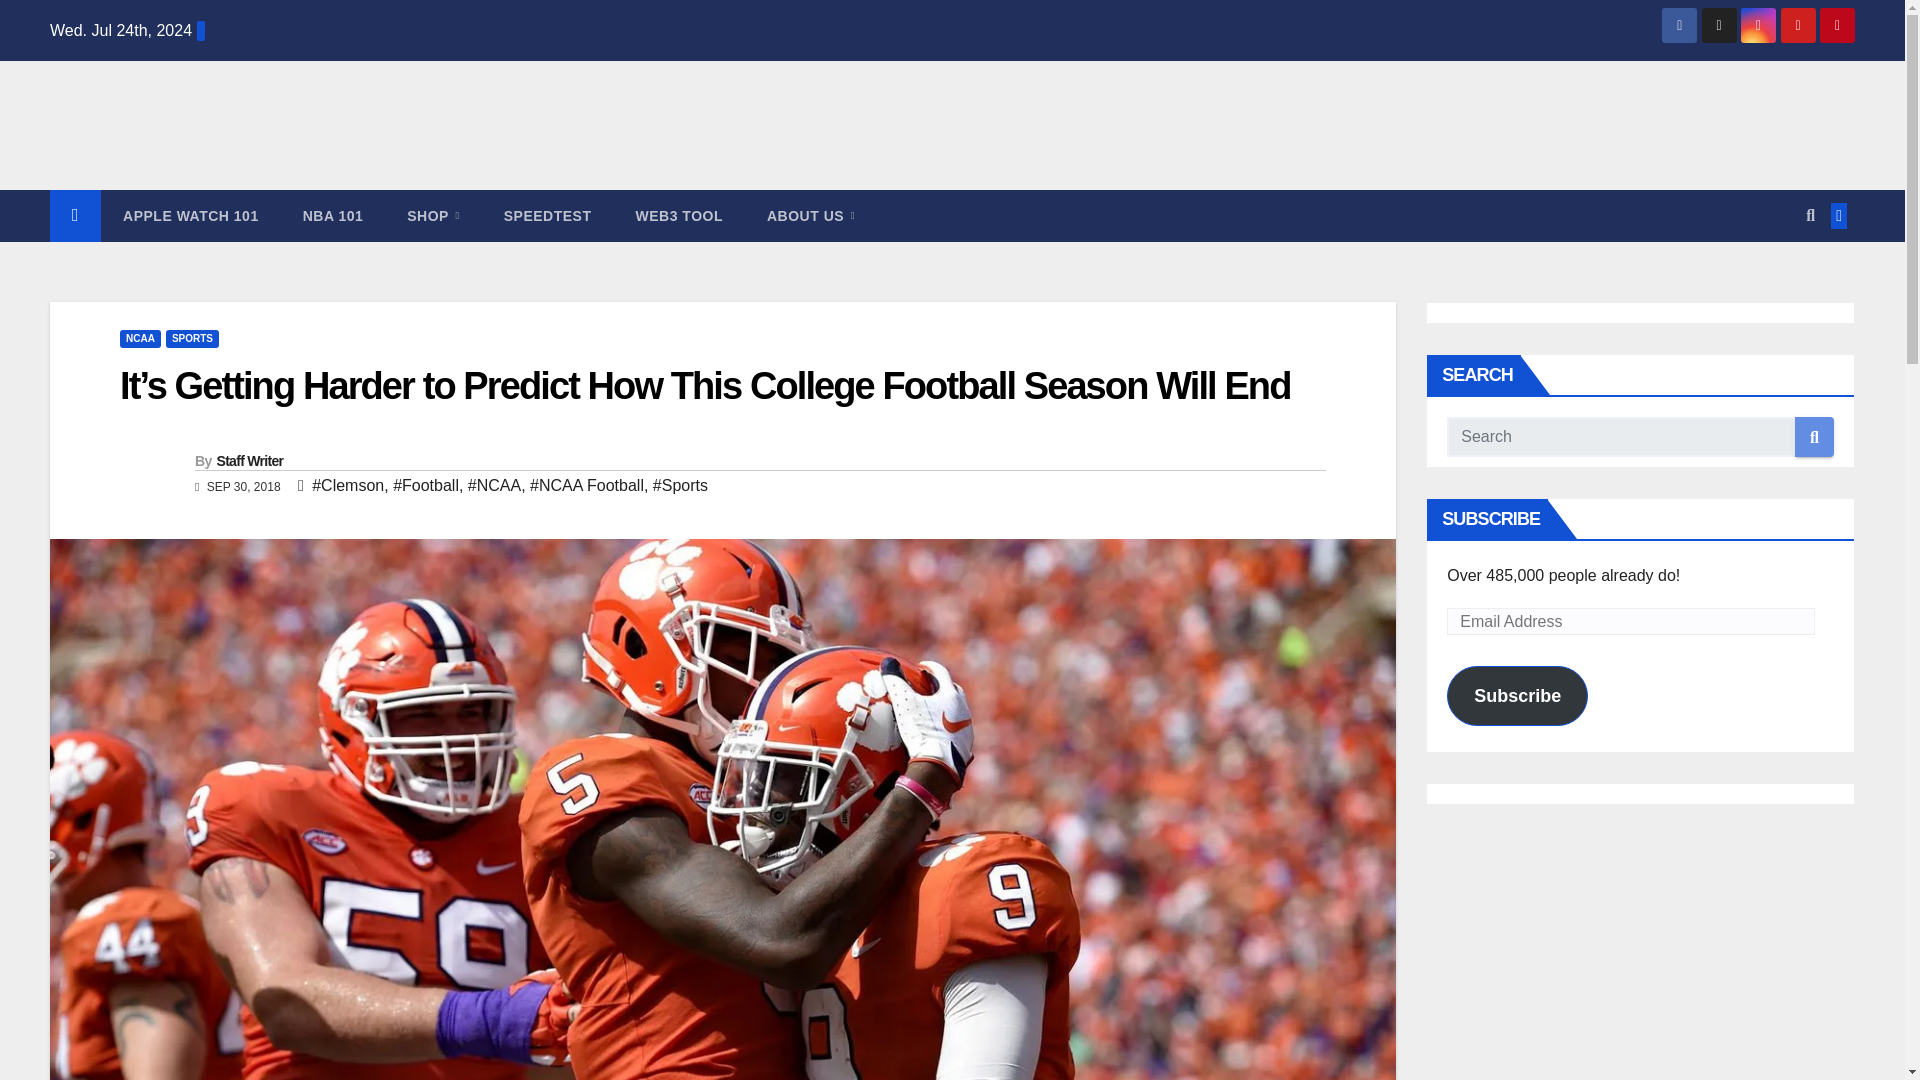  Describe the element at coordinates (548, 216) in the screenshot. I see `SPEEDTEST` at that location.